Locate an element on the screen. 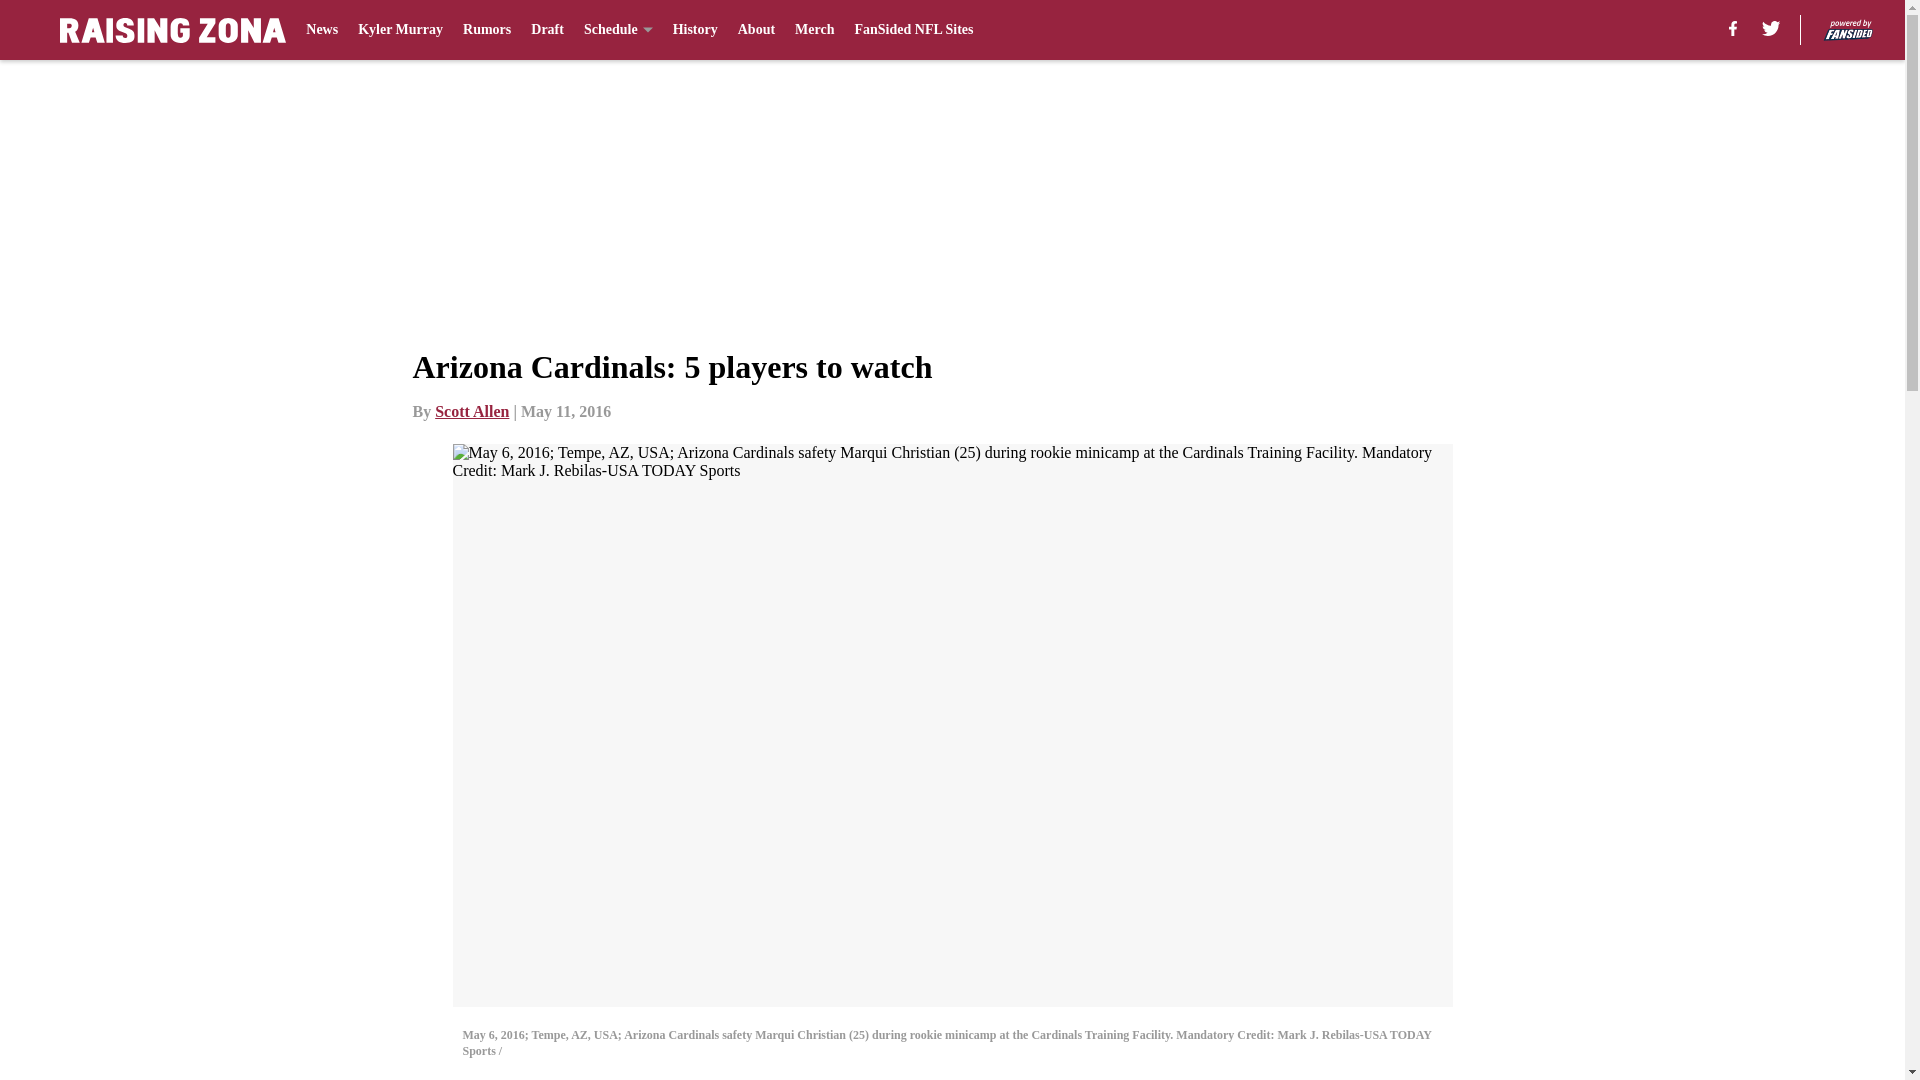 The height and width of the screenshot is (1080, 1920). FanSided NFL Sites is located at coordinates (914, 30).